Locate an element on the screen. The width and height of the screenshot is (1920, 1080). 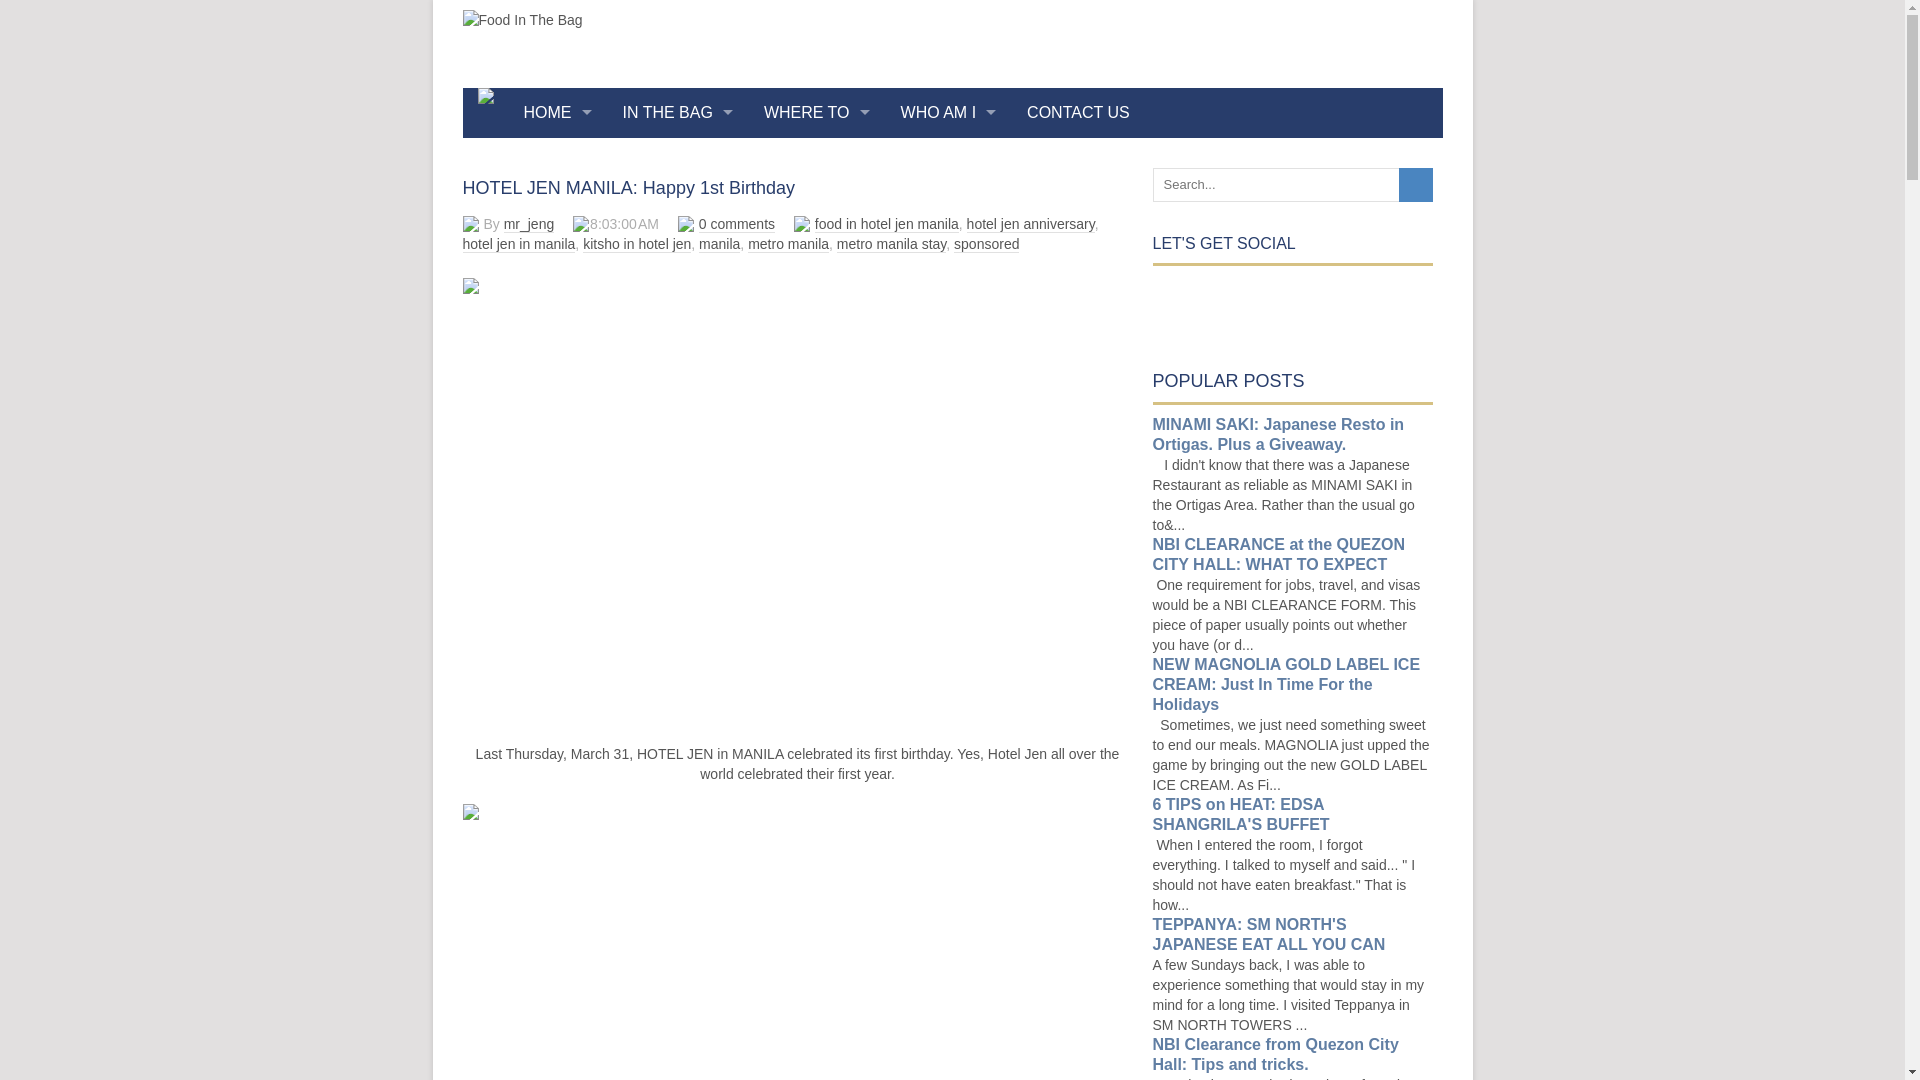
WHERE TO is located at coordinates (816, 112).